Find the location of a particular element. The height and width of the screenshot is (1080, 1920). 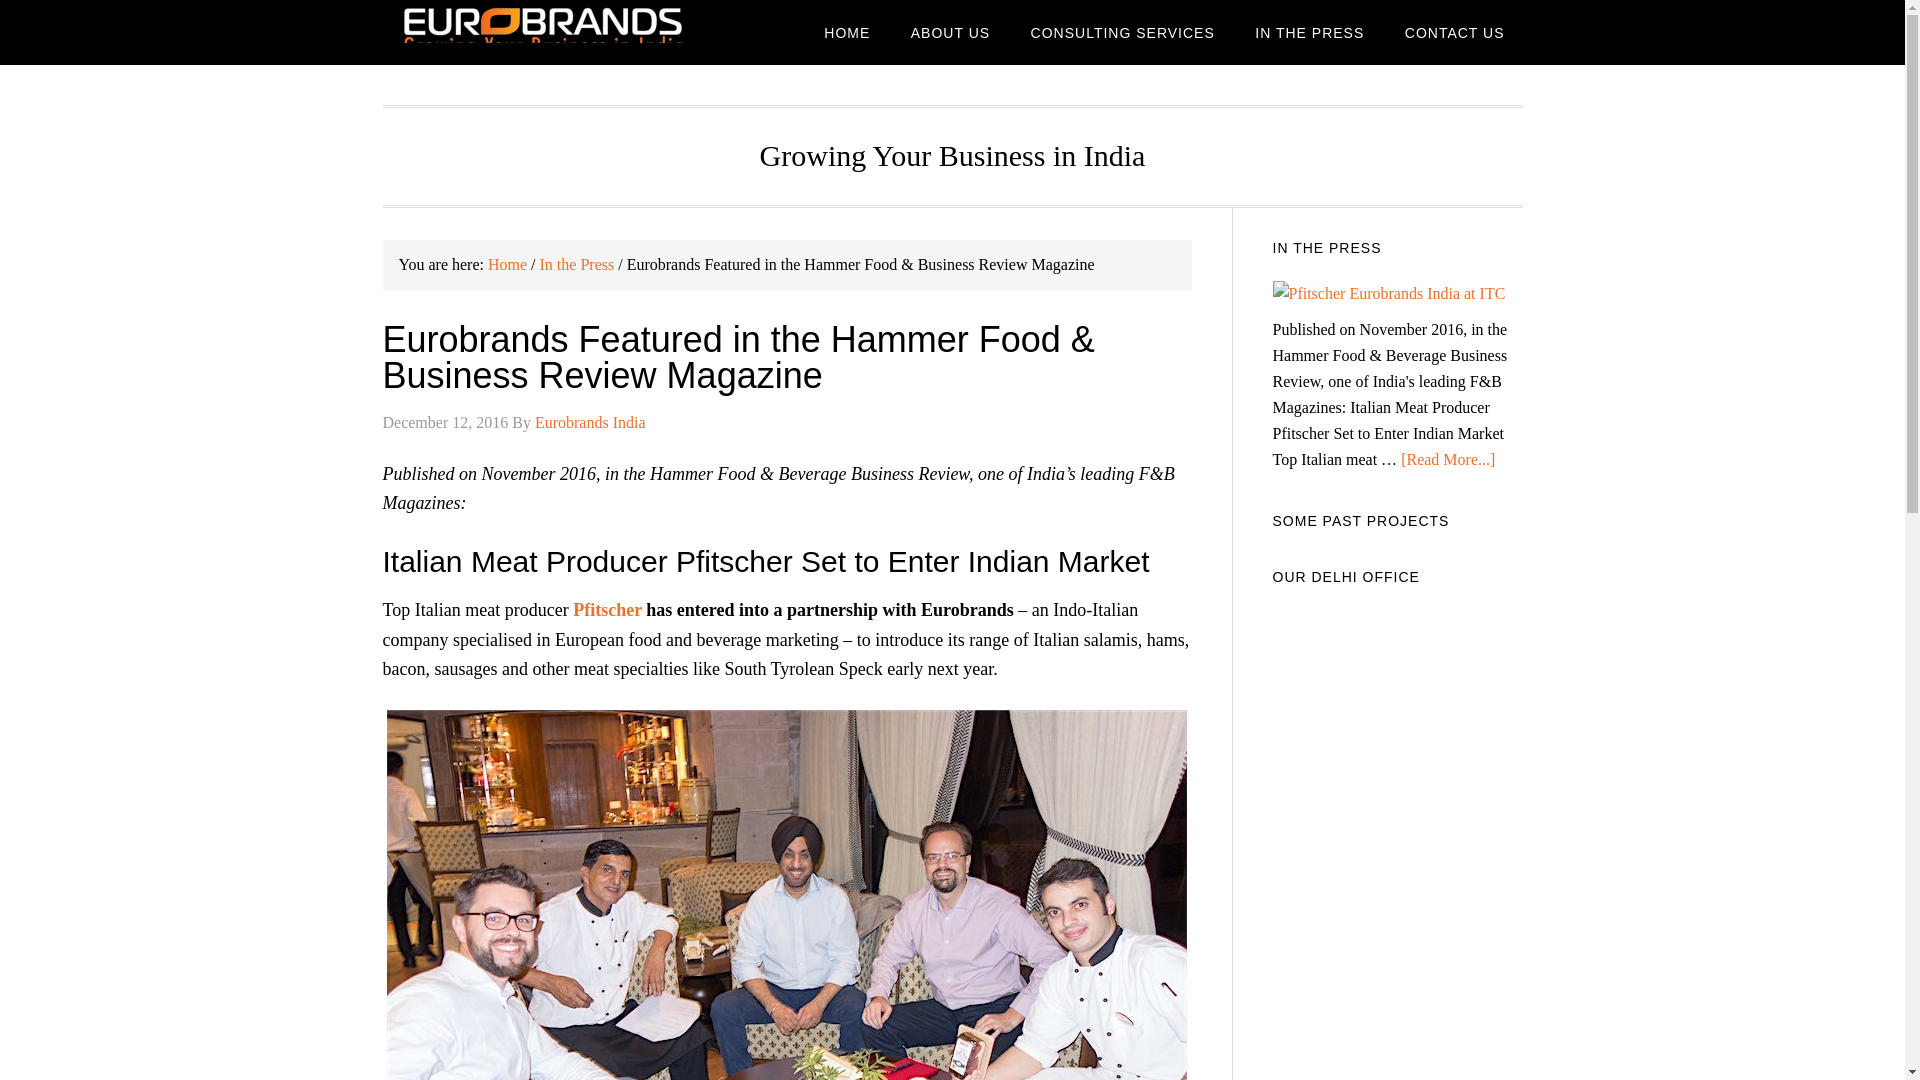

Eurobrands India is located at coordinates (590, 422).